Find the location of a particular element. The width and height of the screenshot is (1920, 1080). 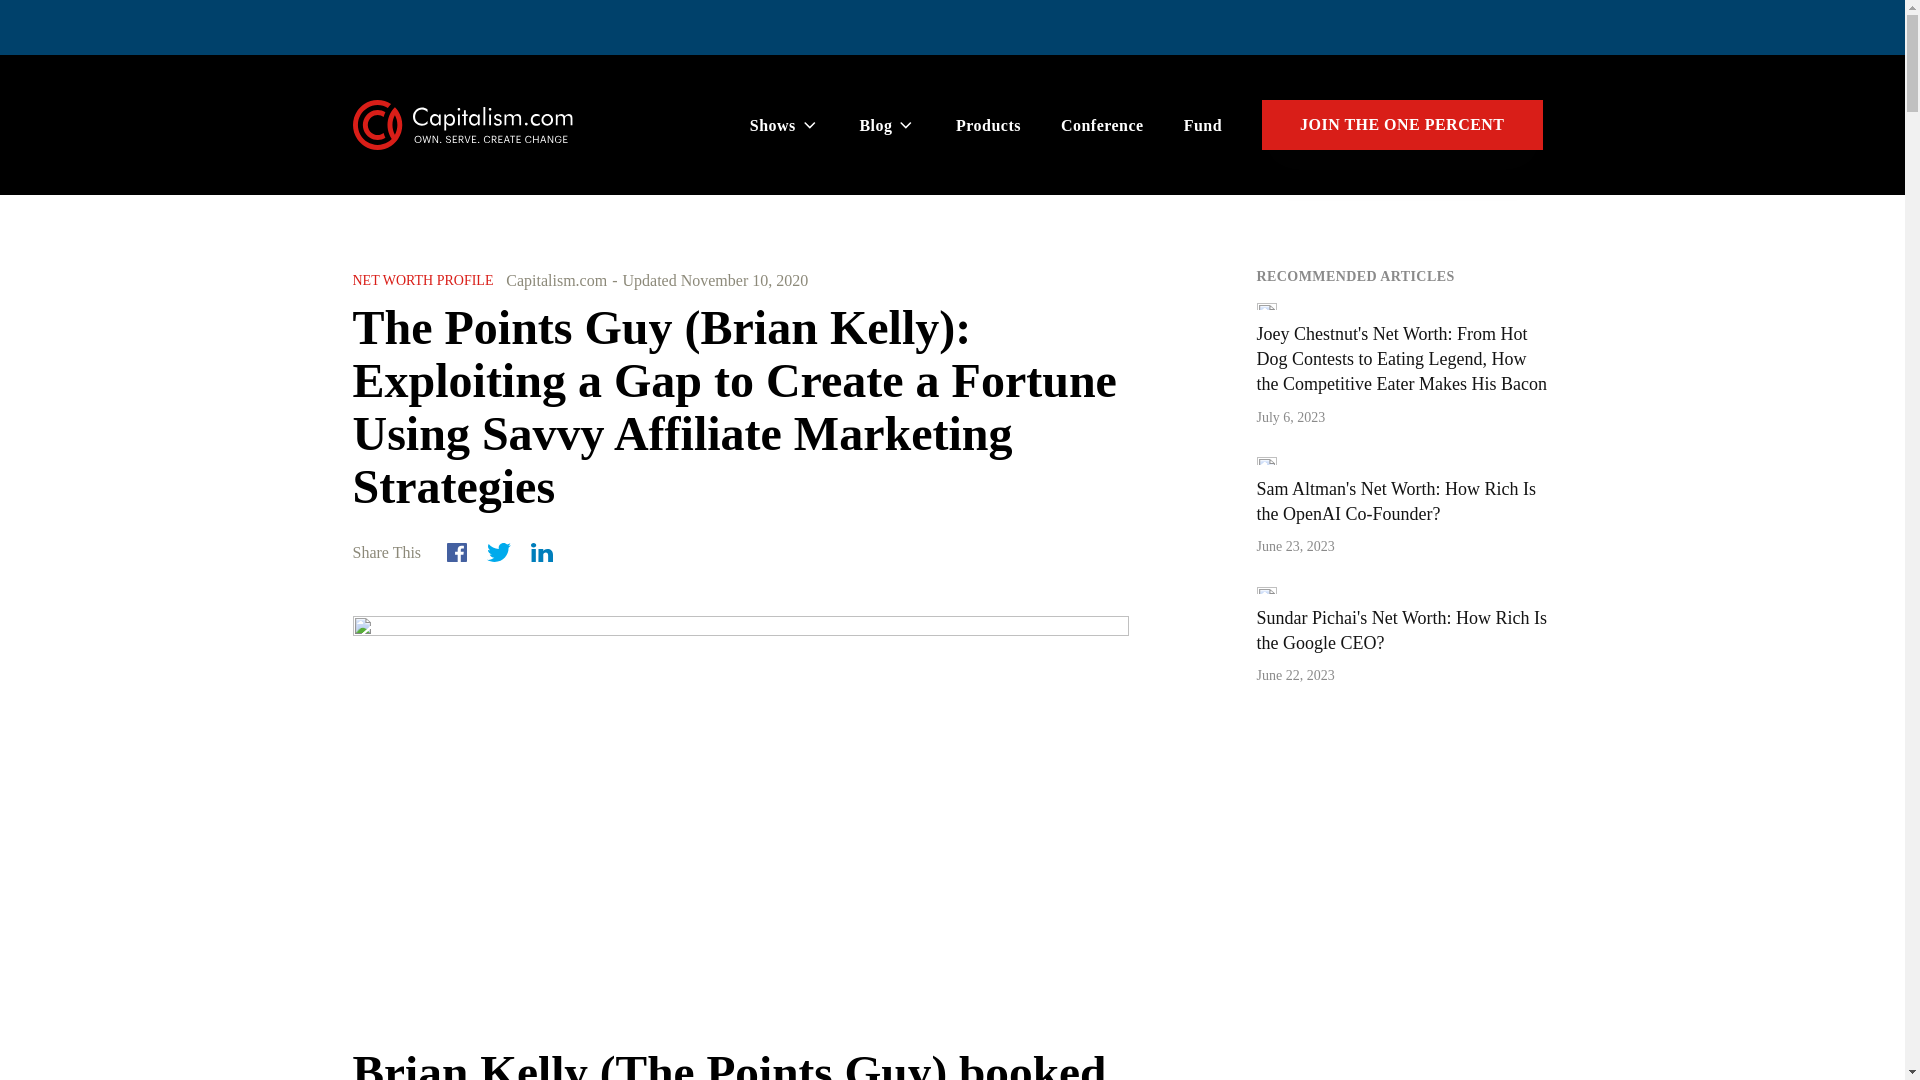

Products is located at coordinates (988, 126).